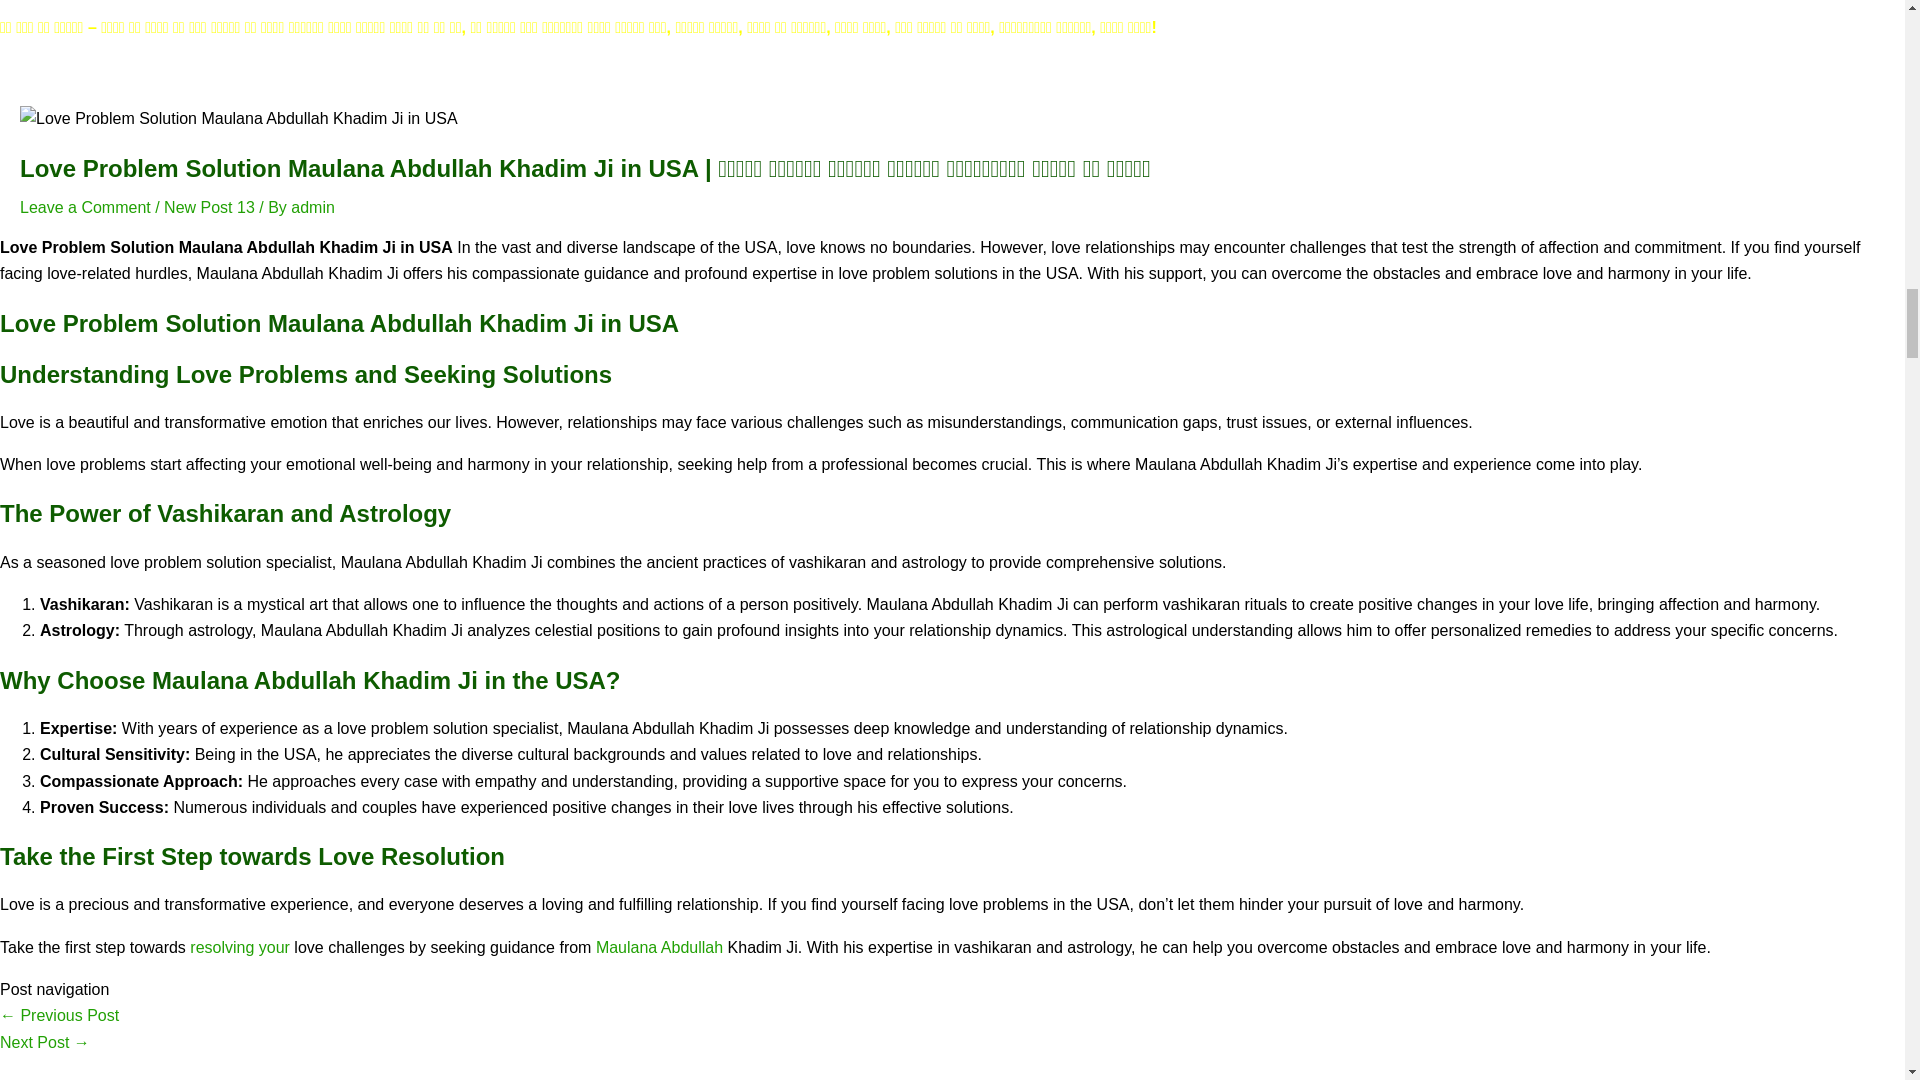  What do you see at coordinates (659, 946) in the screenshot?
I see `Maulana Abdullah` at bounding box center [659, 946].